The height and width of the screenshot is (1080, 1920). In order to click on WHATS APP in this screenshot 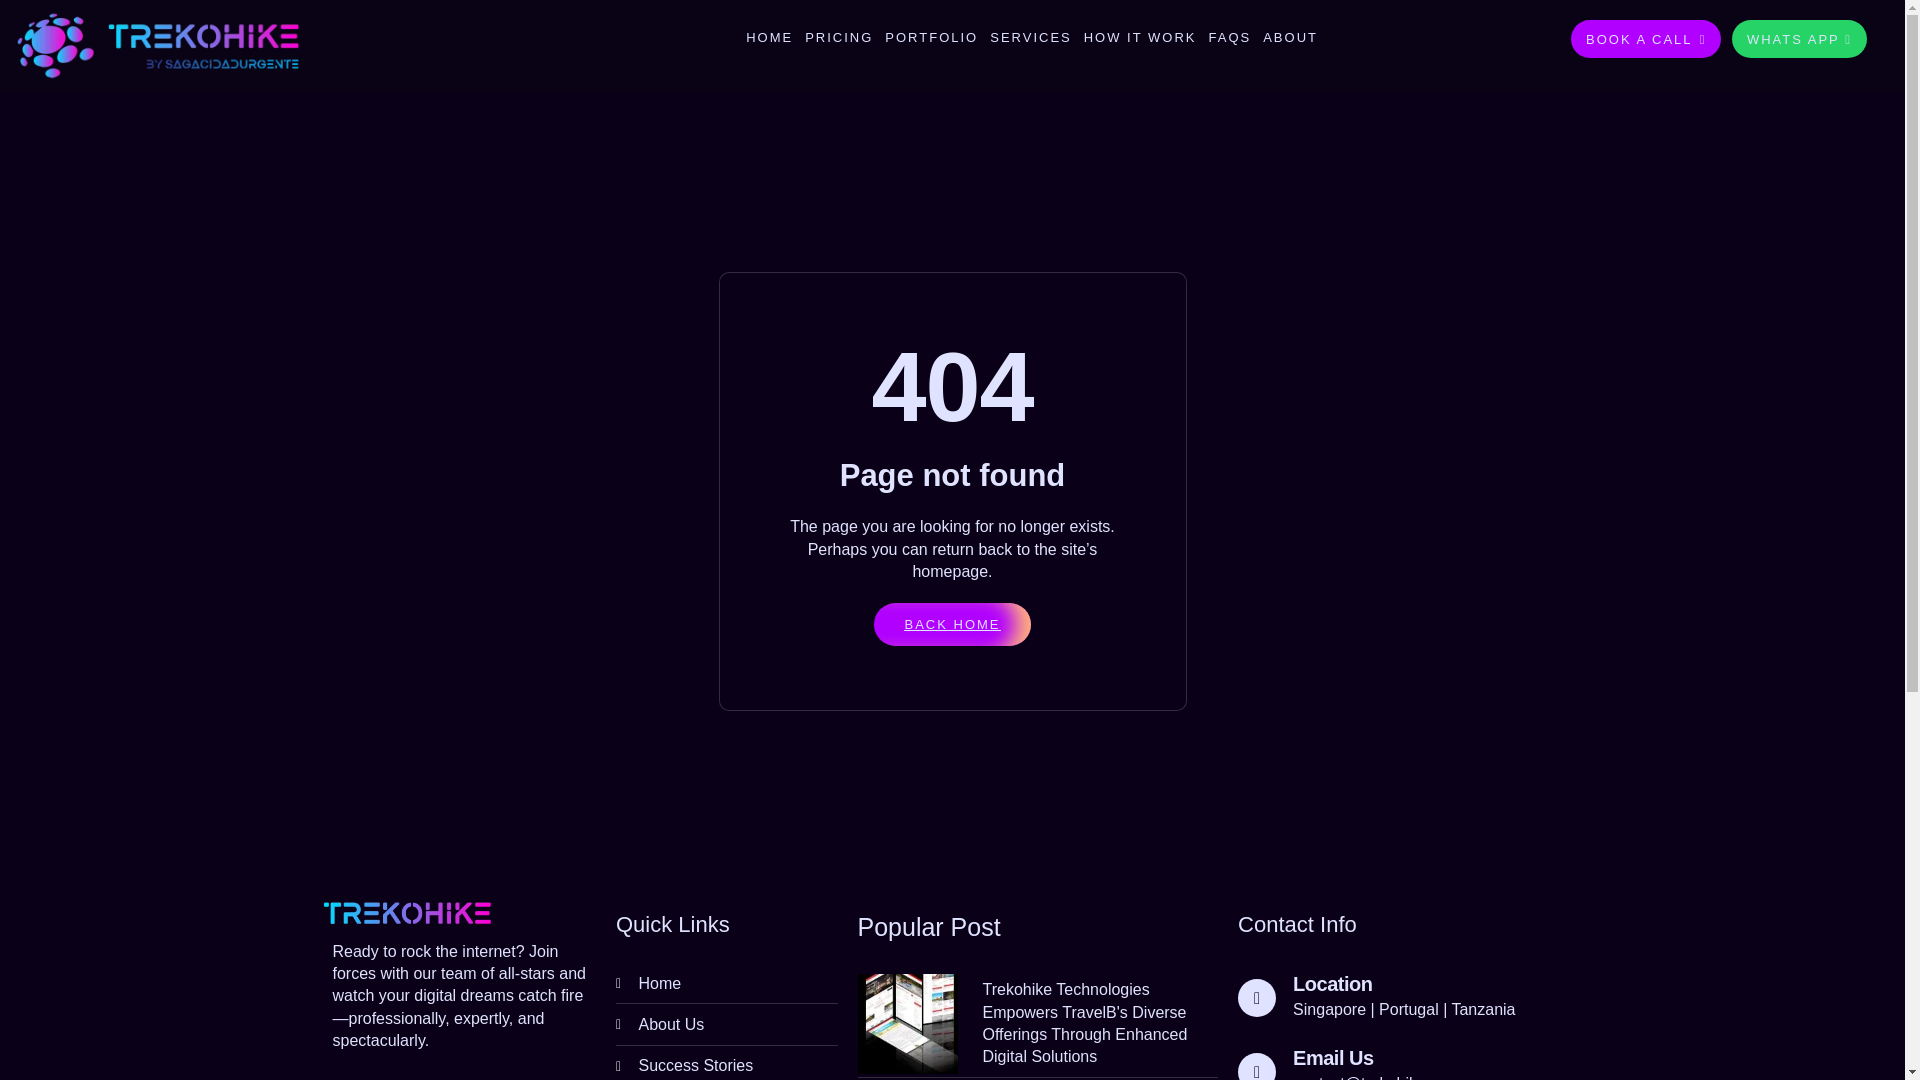, I will do `click(1798, 39)`.